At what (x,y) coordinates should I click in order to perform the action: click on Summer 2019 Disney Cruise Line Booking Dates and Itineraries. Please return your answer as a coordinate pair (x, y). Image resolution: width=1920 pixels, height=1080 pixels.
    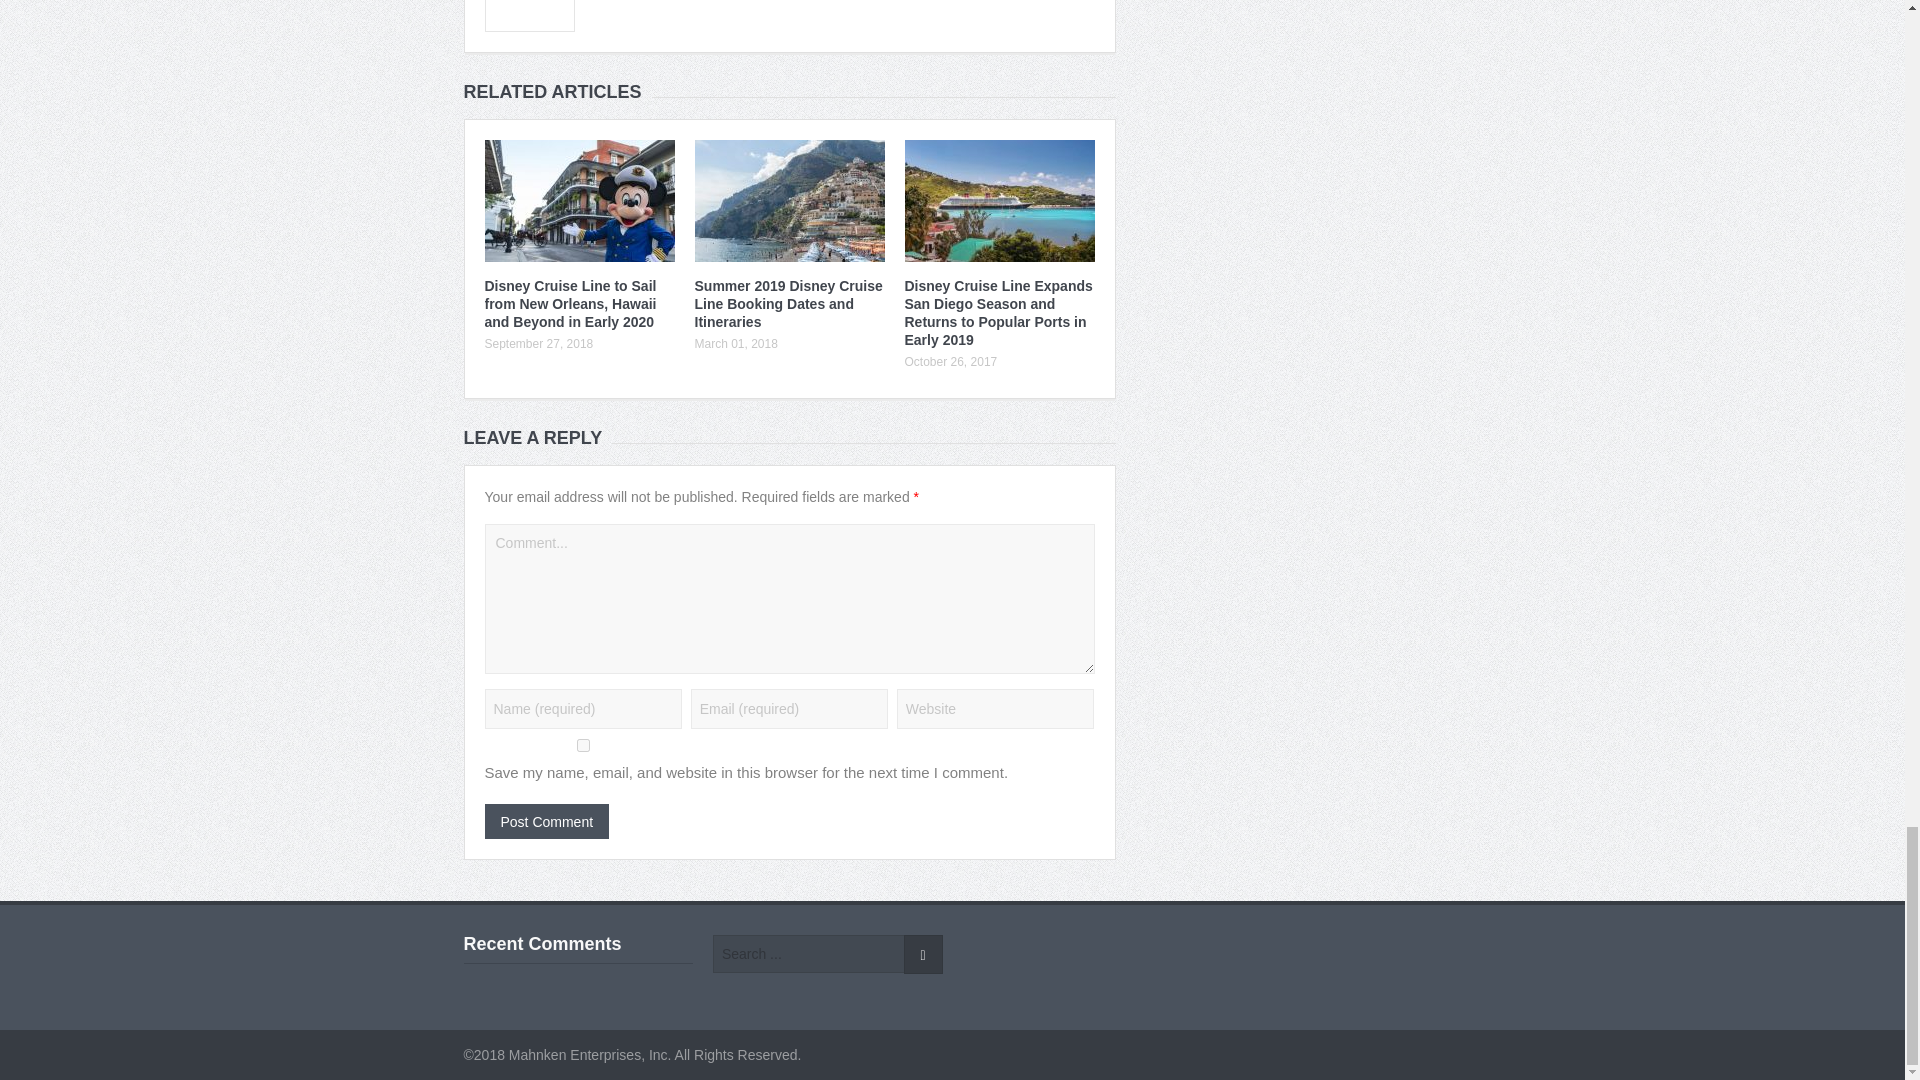
    Looking at the image, I should click on (787, 304).